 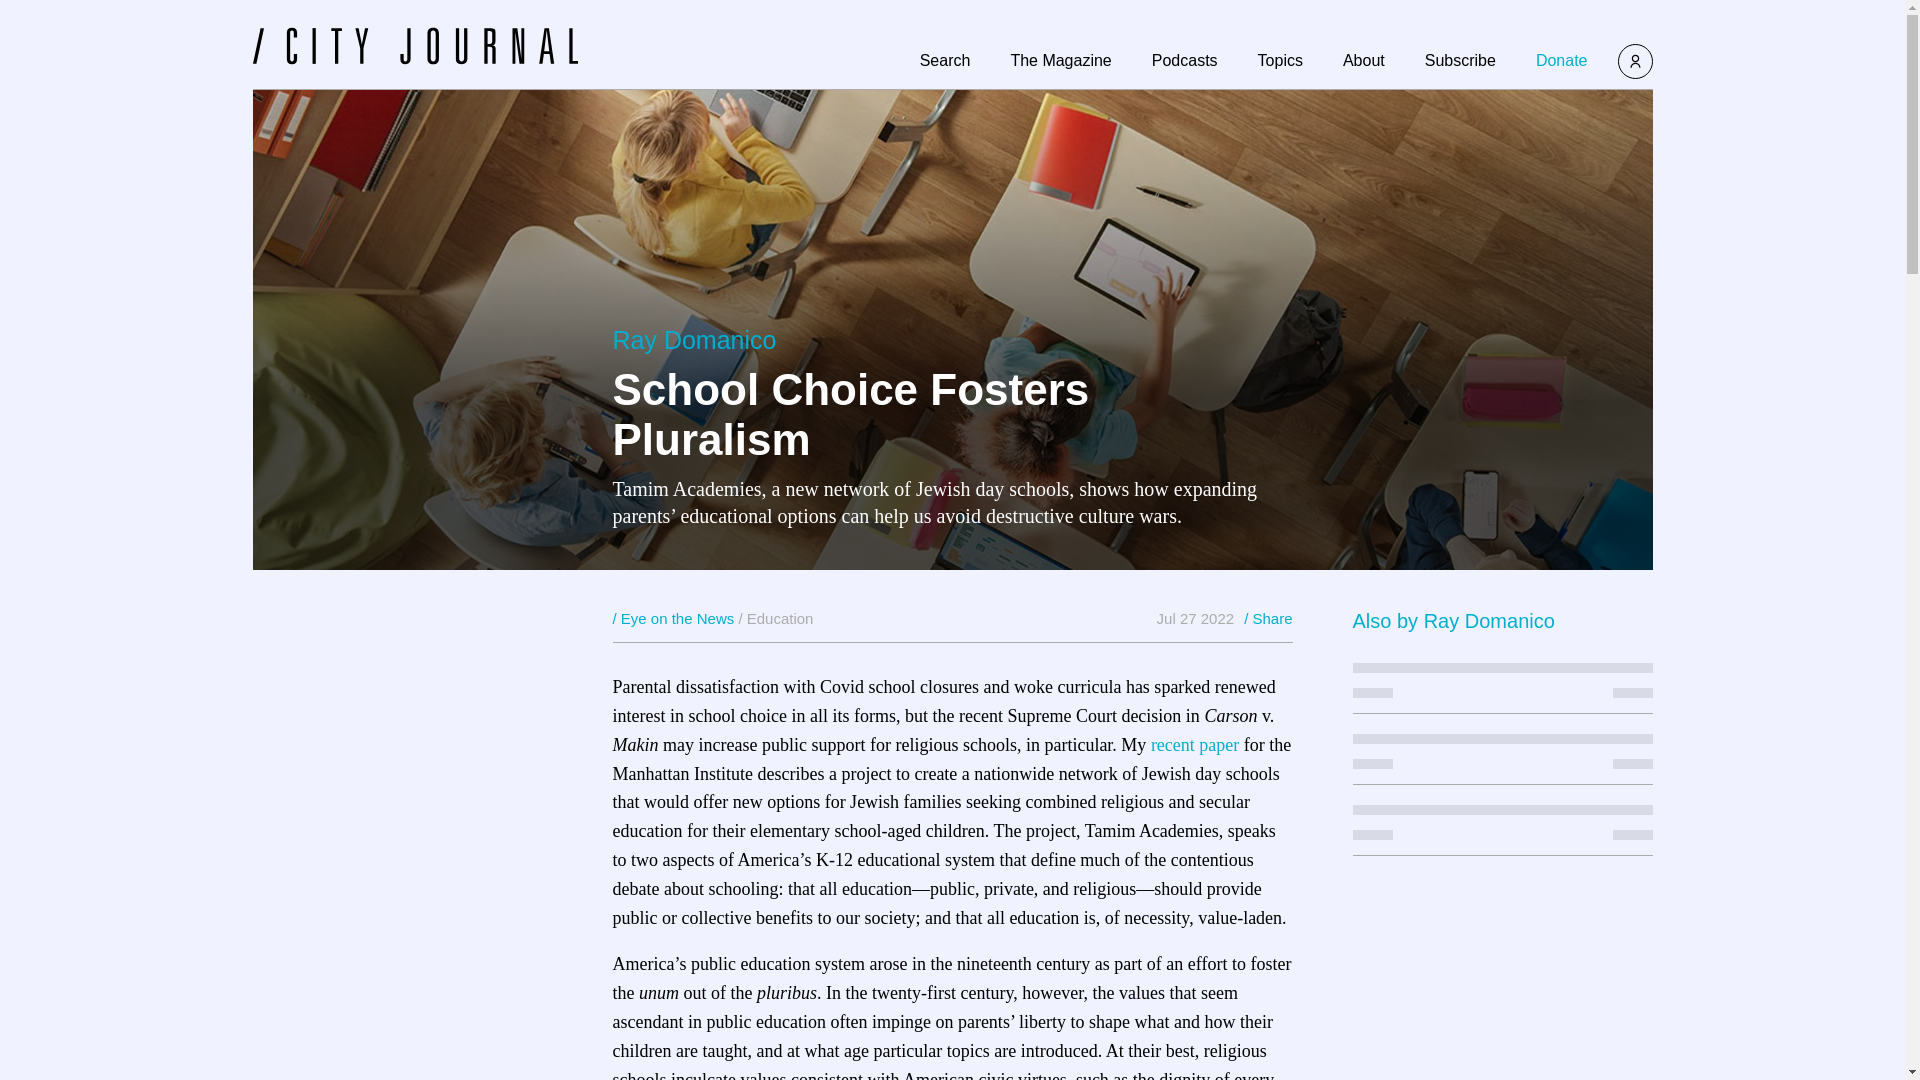 I want to click on About, so click(x=1363, y=60).